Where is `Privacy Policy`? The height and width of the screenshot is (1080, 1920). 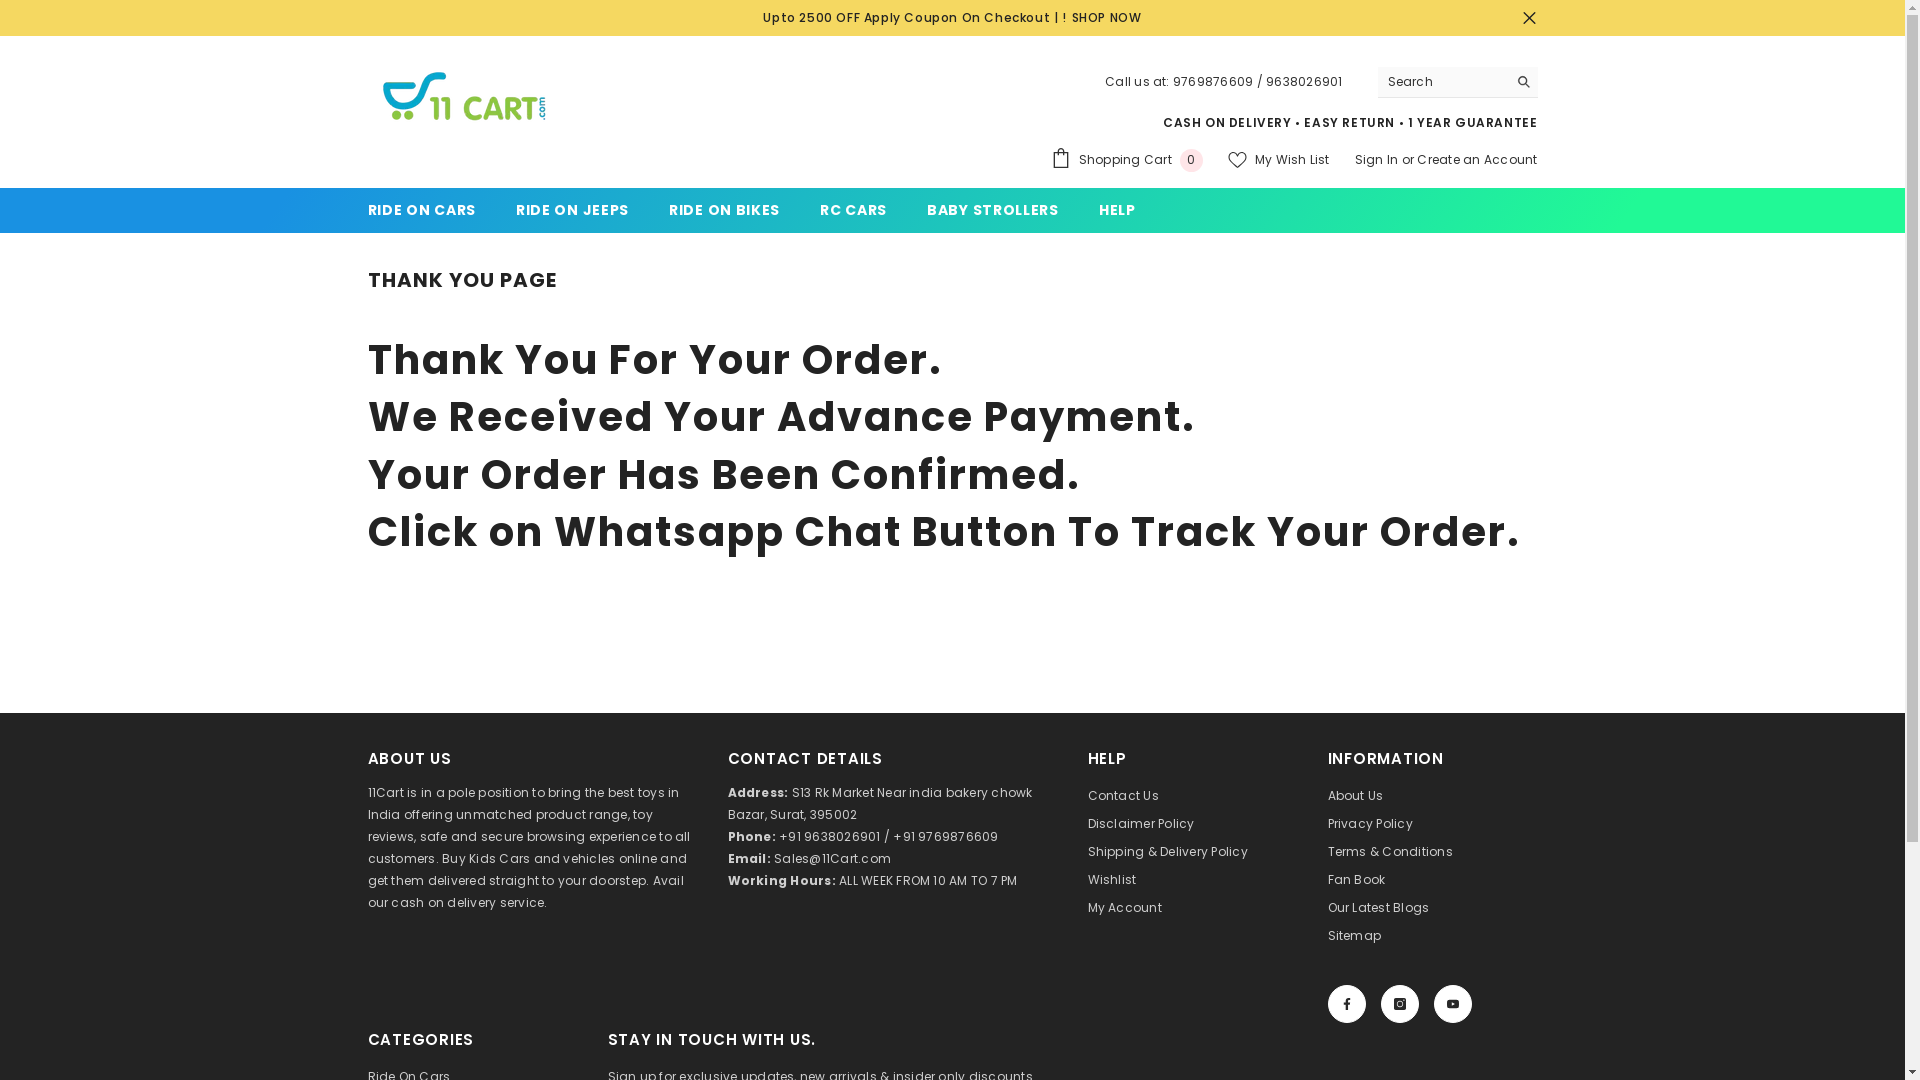 Privacy Policy is located at coordinates (1370, 824).